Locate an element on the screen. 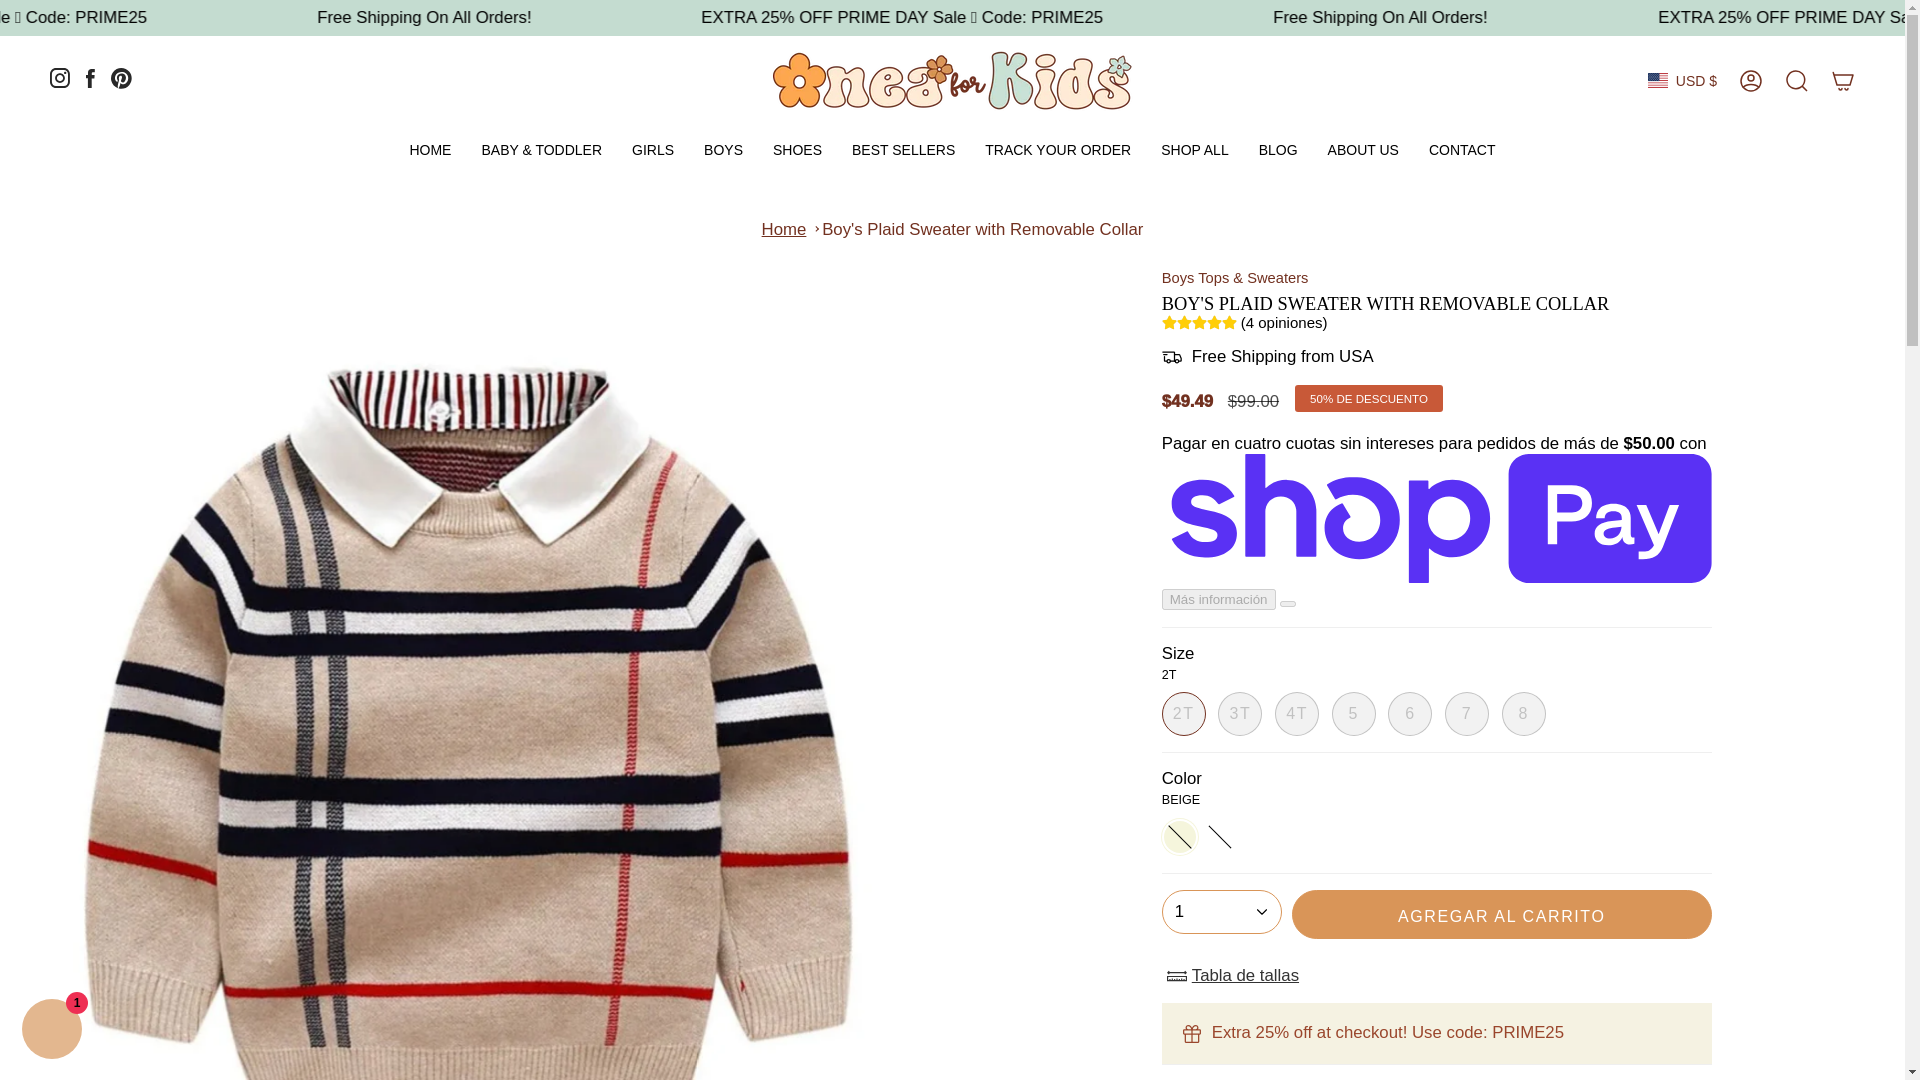  HOME is located at coordinates (430, 150).